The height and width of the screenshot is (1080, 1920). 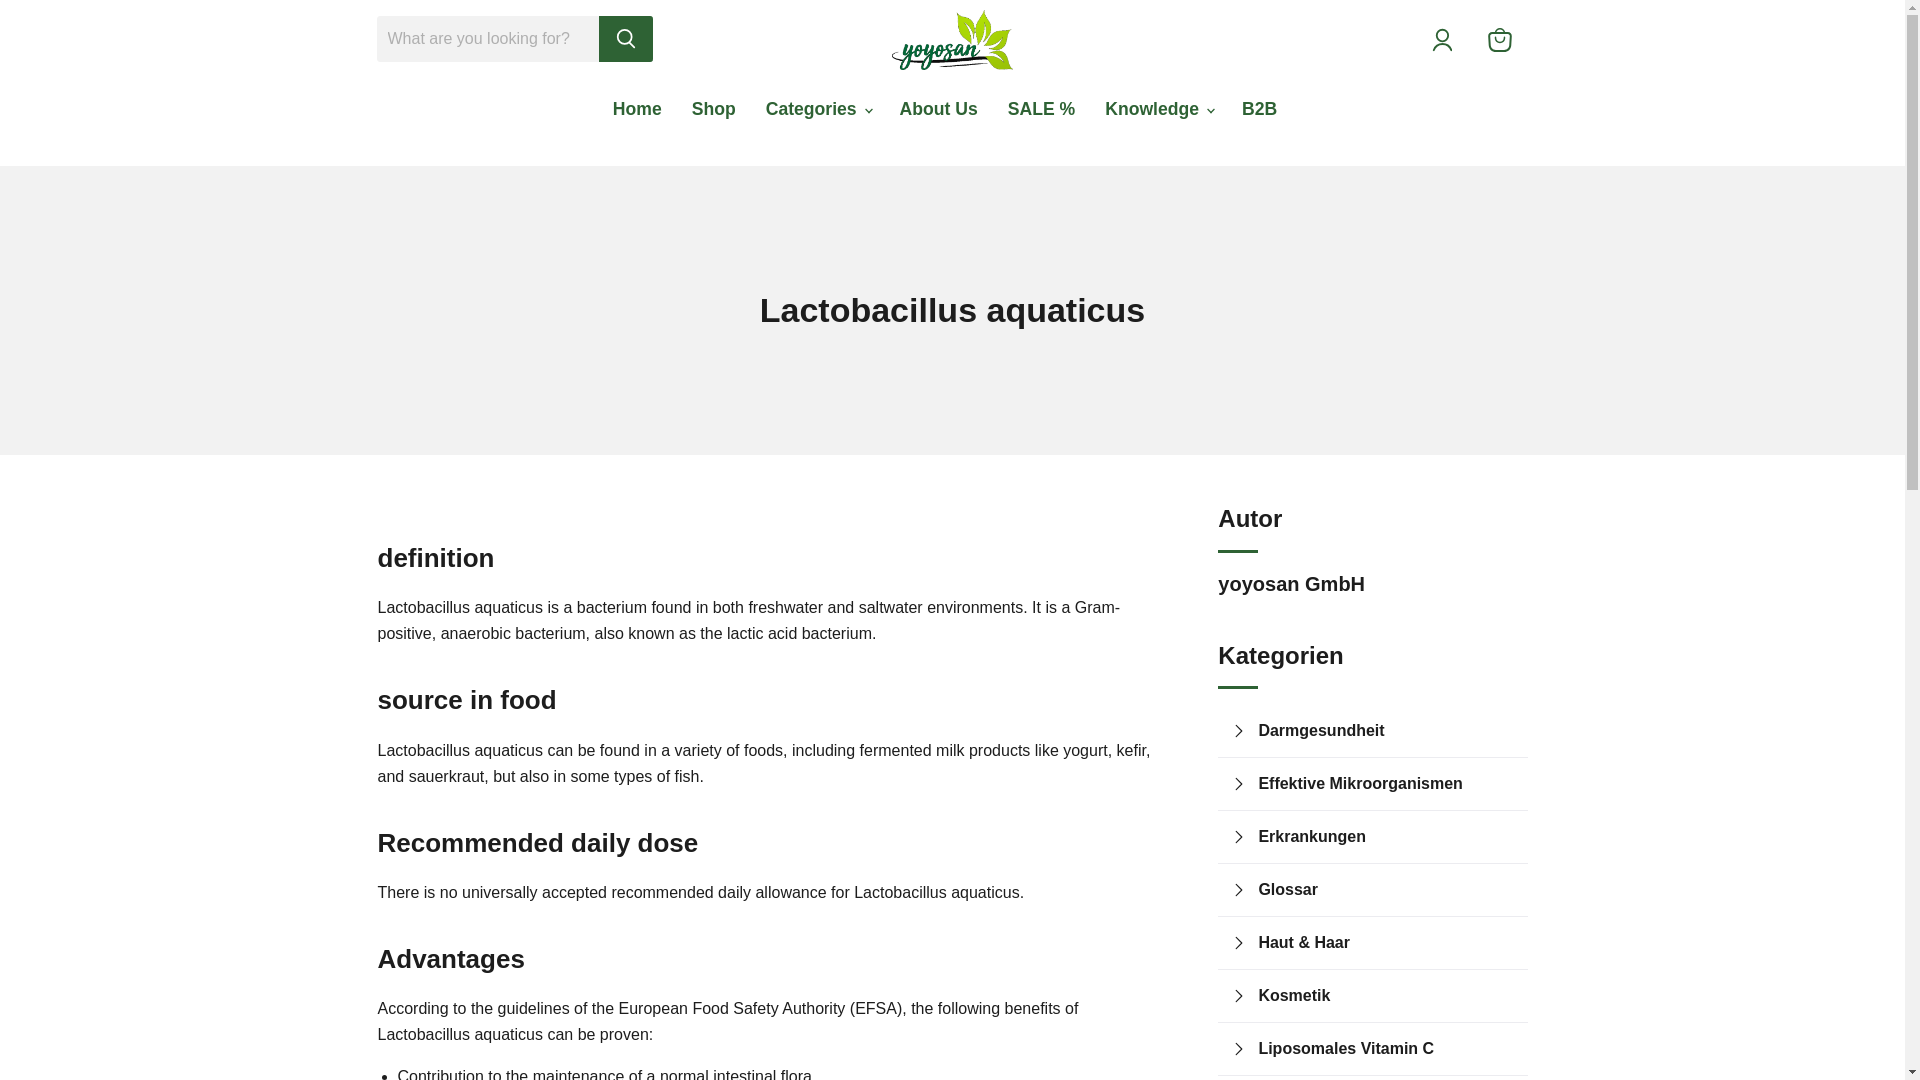 I want to click on View cart, so click(x=1500, y=40).